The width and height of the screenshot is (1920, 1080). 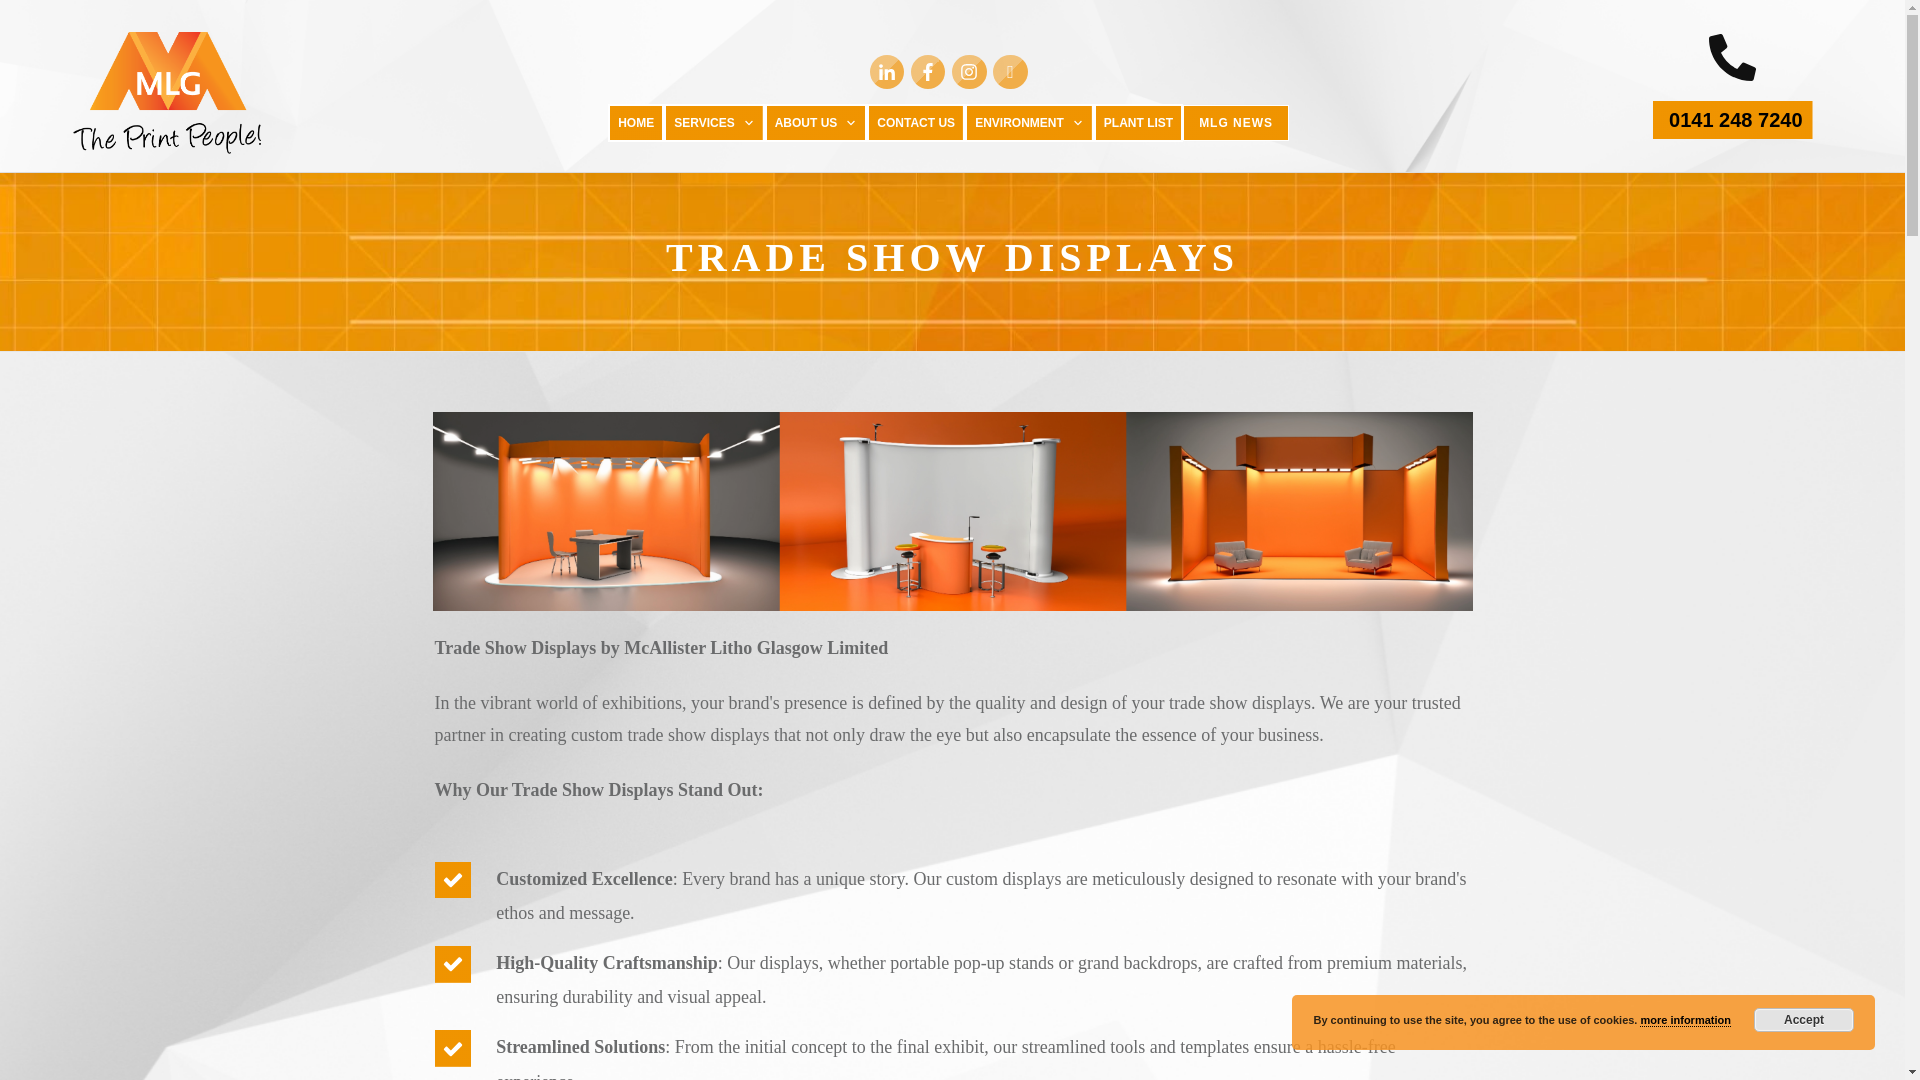 I want to click on CONTACT US, so click(x=916, y=123).